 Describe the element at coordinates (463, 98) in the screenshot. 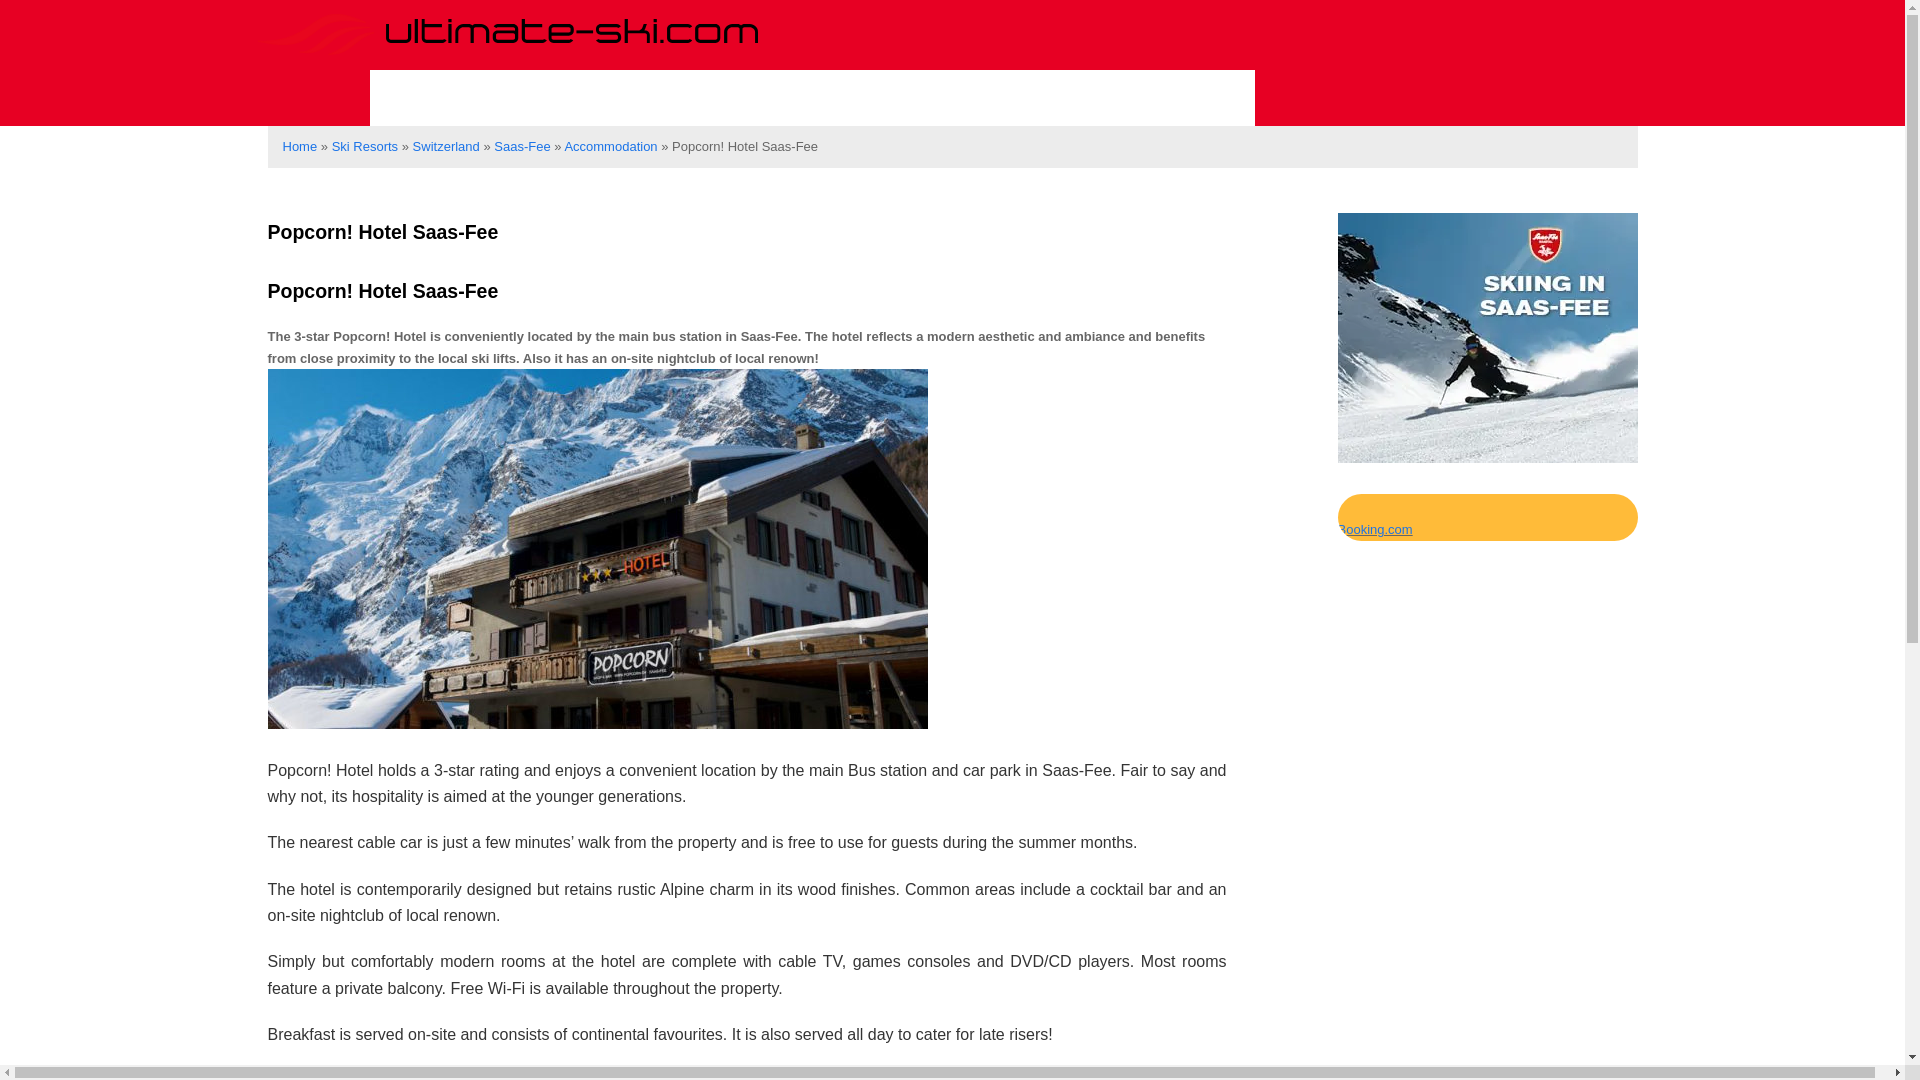

I see `Ski Resorts` at that location.